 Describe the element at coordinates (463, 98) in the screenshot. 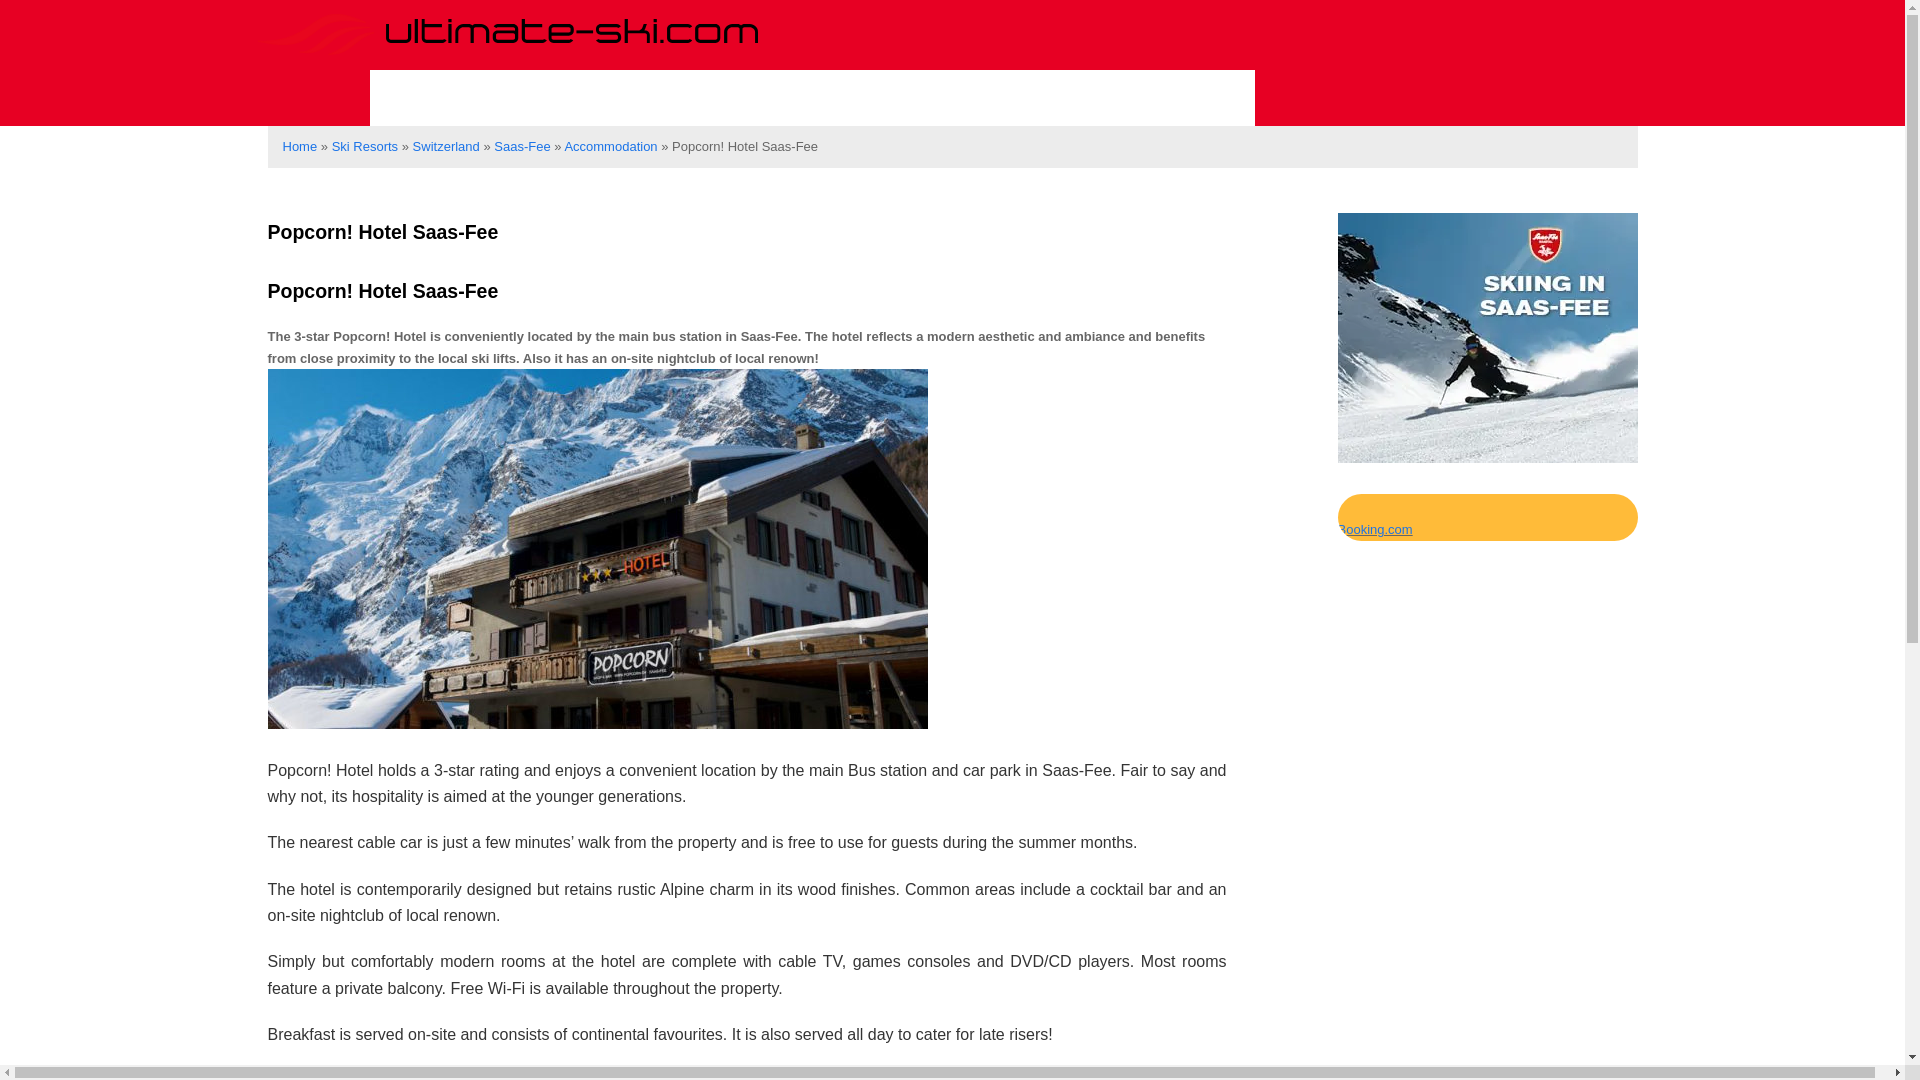

I see `Ski Resorts` at that location.